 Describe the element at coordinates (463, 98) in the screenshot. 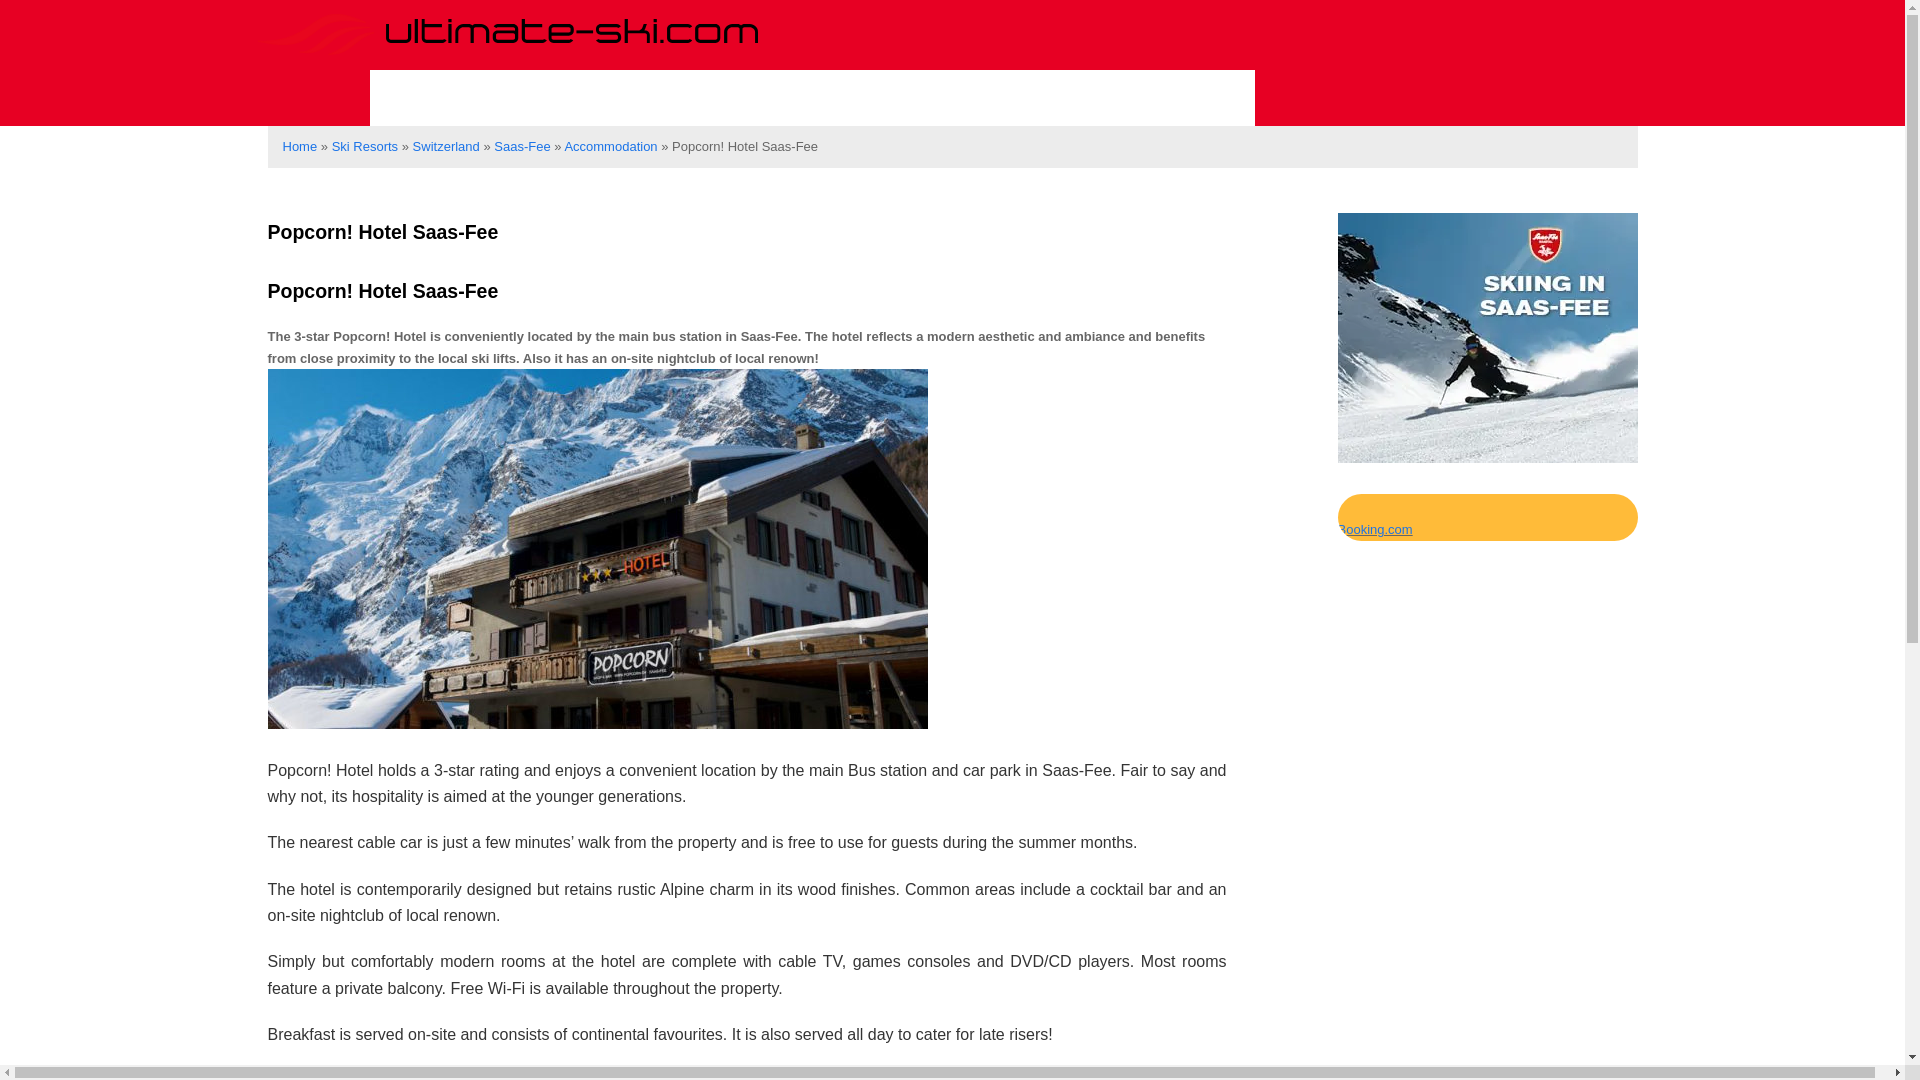

I see `Ski Resorts` at that location.